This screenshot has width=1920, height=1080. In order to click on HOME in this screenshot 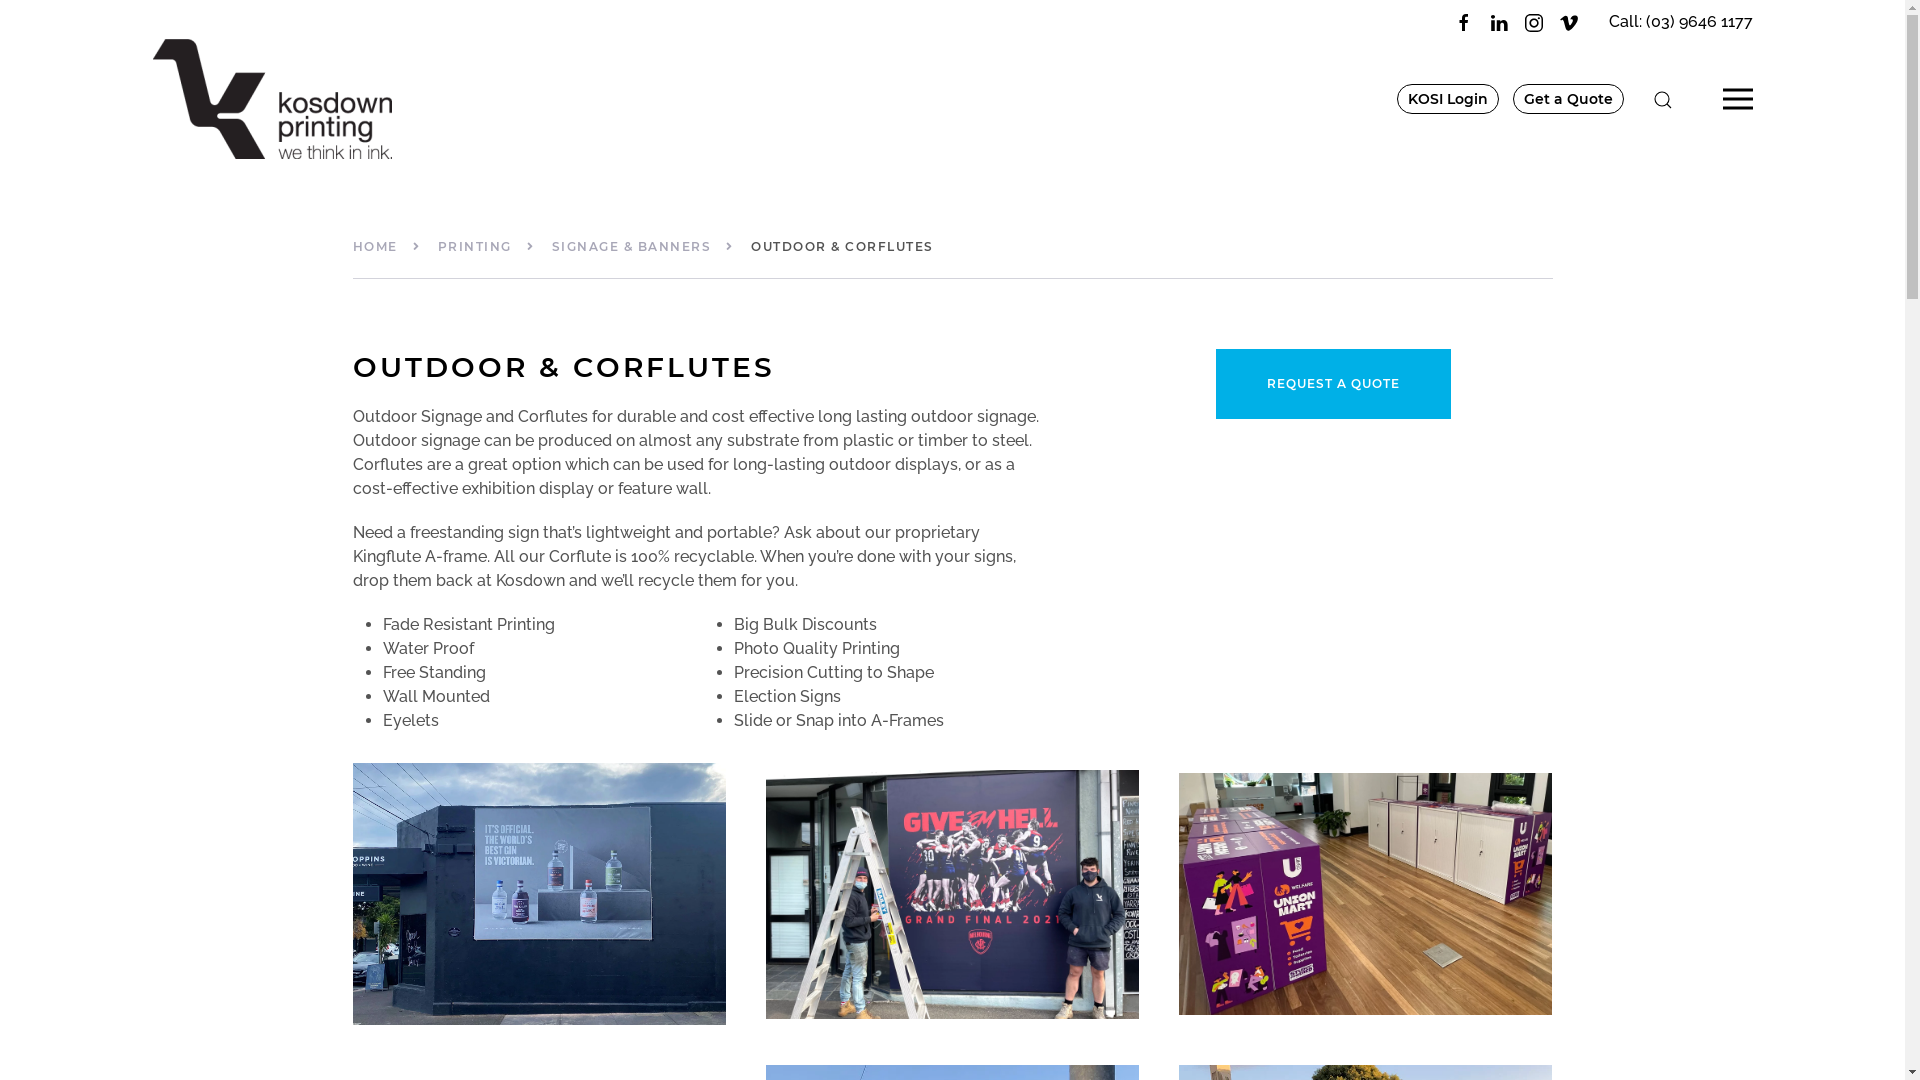, I will do `click(374, 246)`.